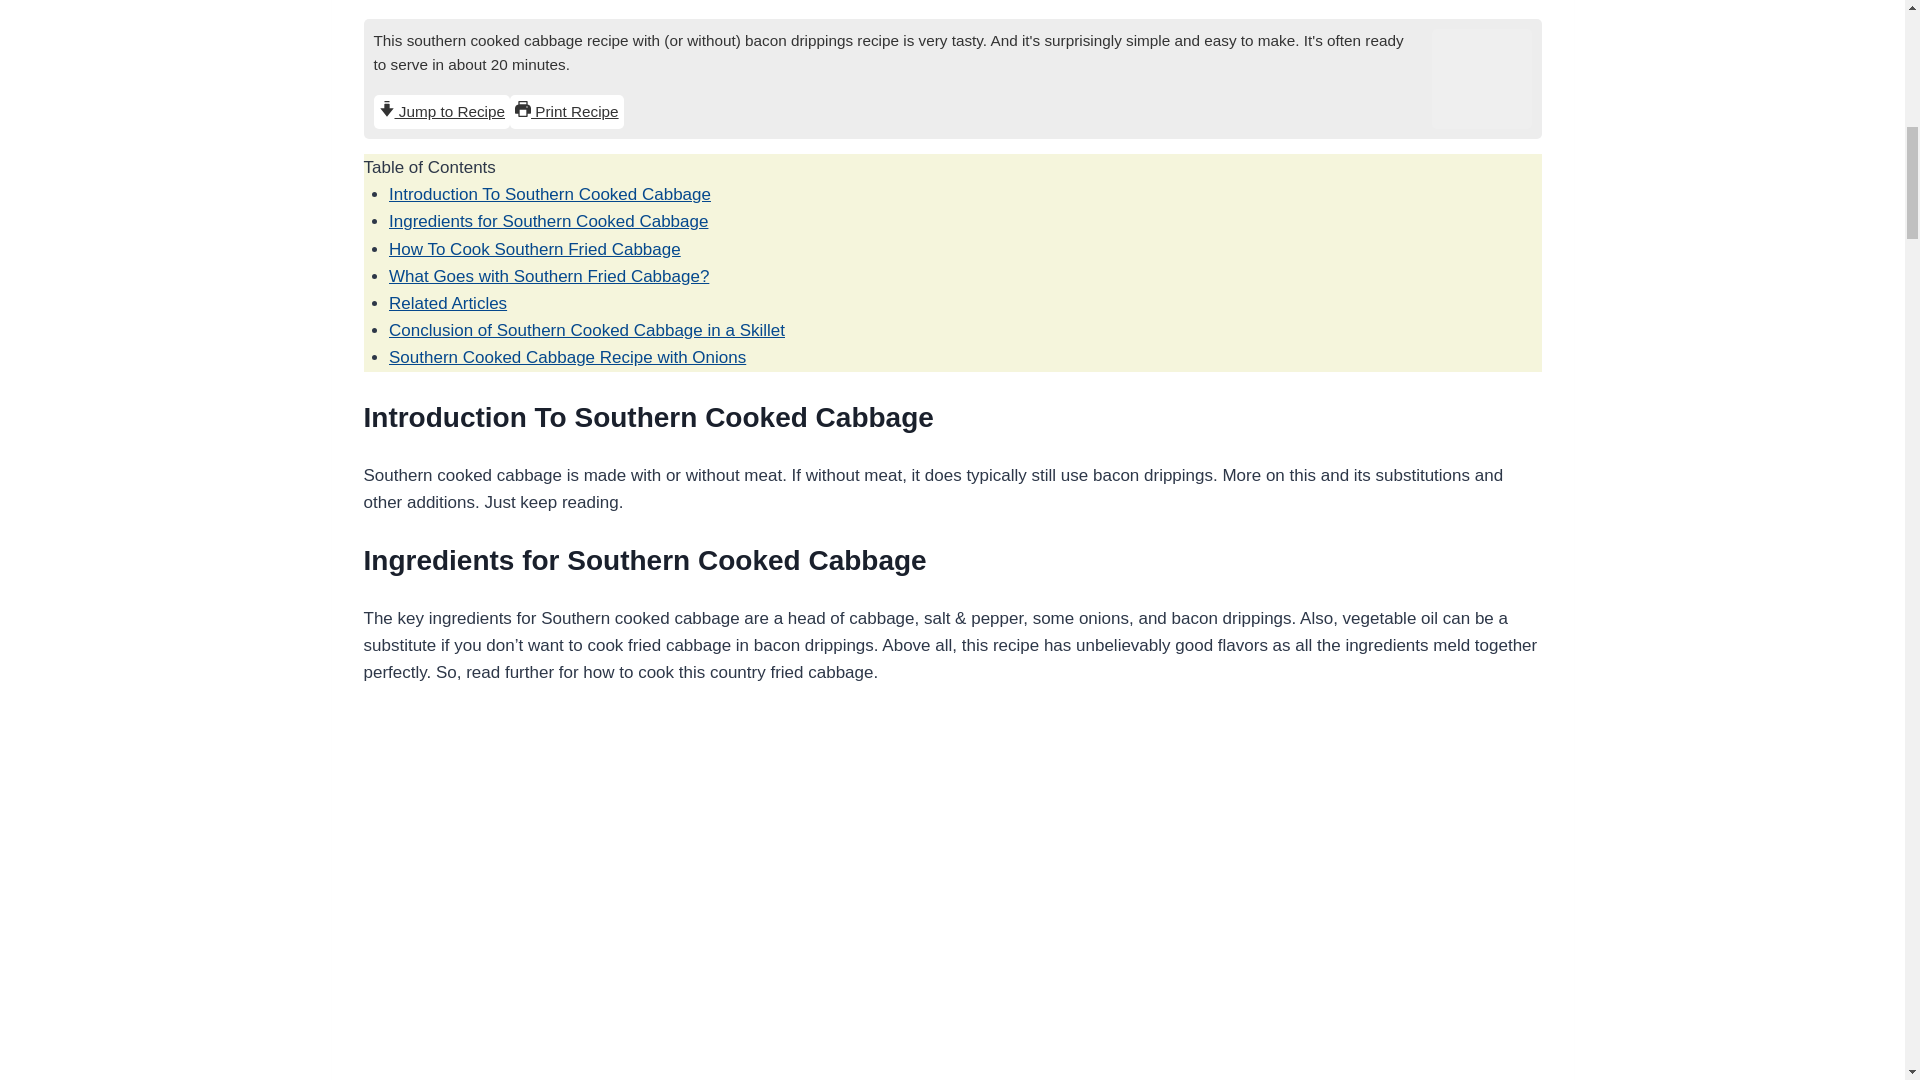 The width and height of the screenshot is (1920, 1080). I want to click on Print Recipe, so click(567, 112).